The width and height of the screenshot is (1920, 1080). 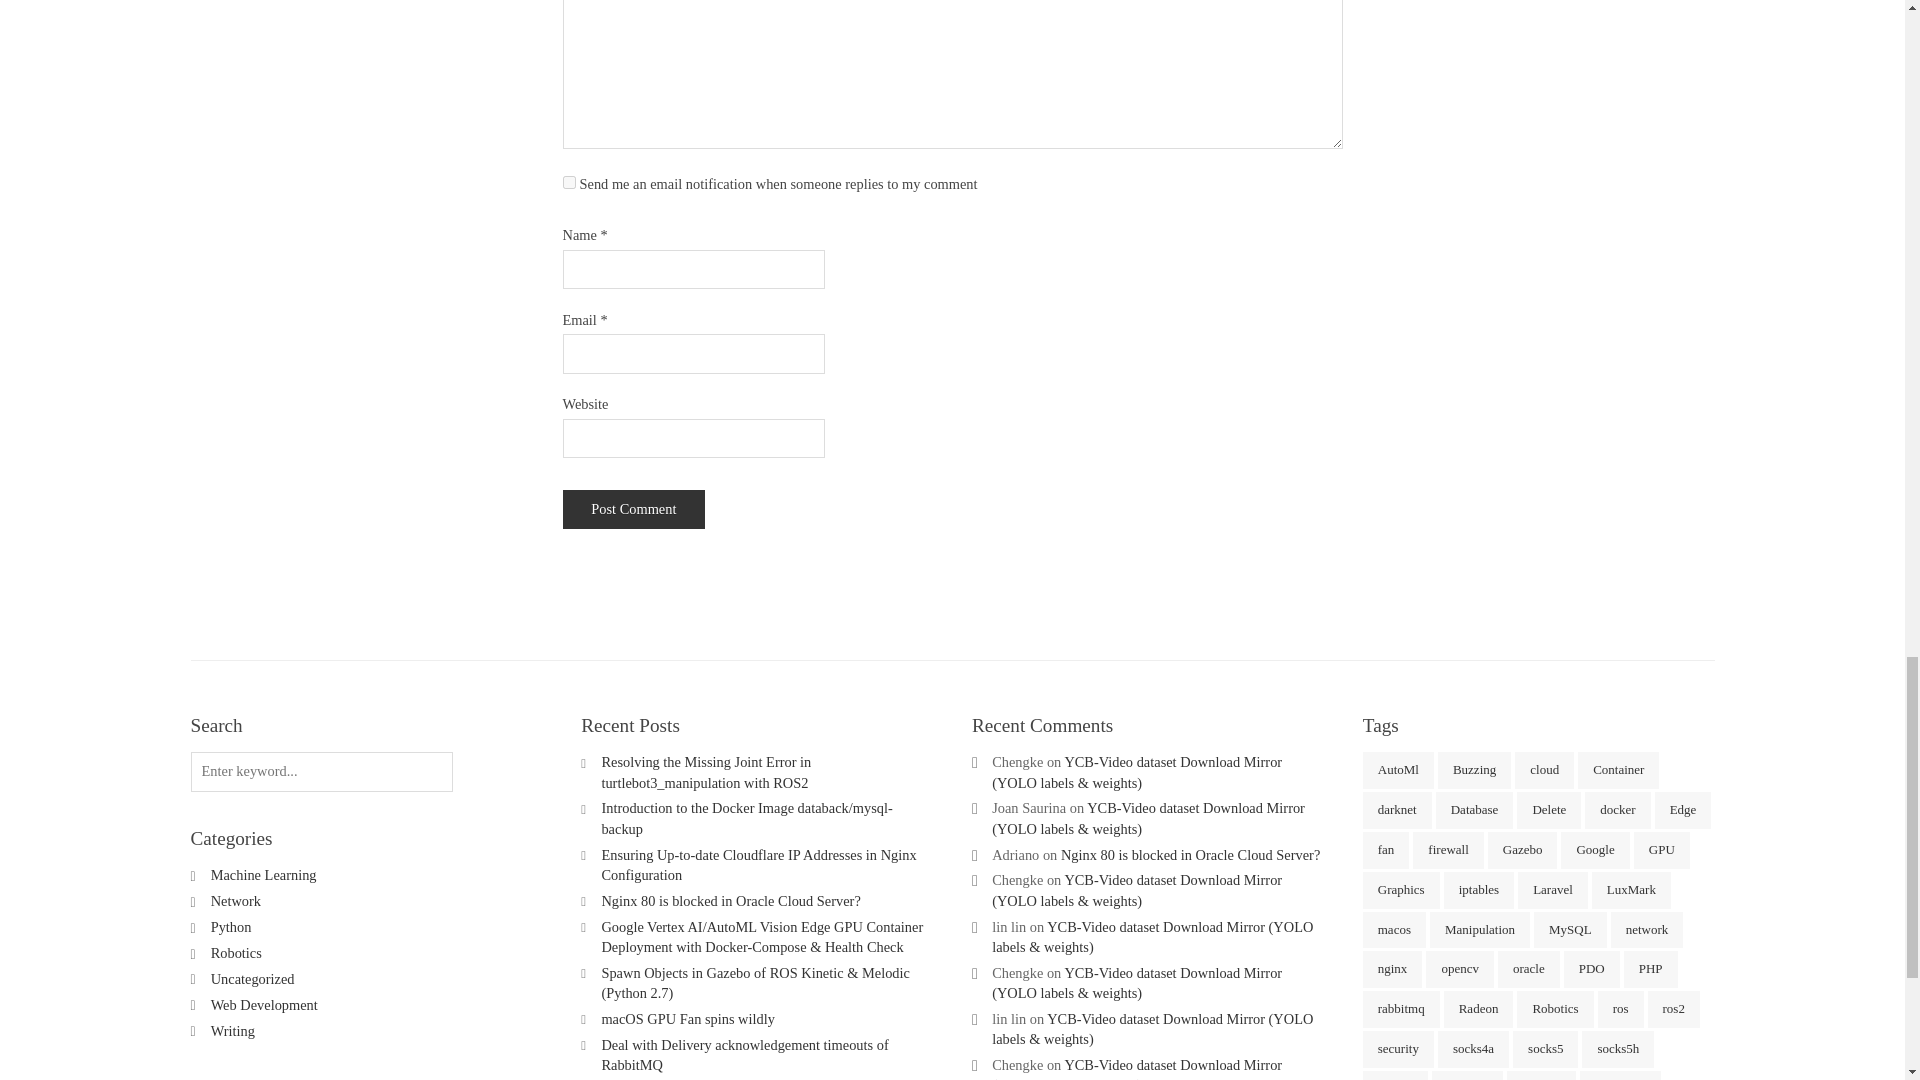 I want to click on Deal with Delivery acknowledgement timeouts of RabbitMQ, so click(x=744, y=1054).